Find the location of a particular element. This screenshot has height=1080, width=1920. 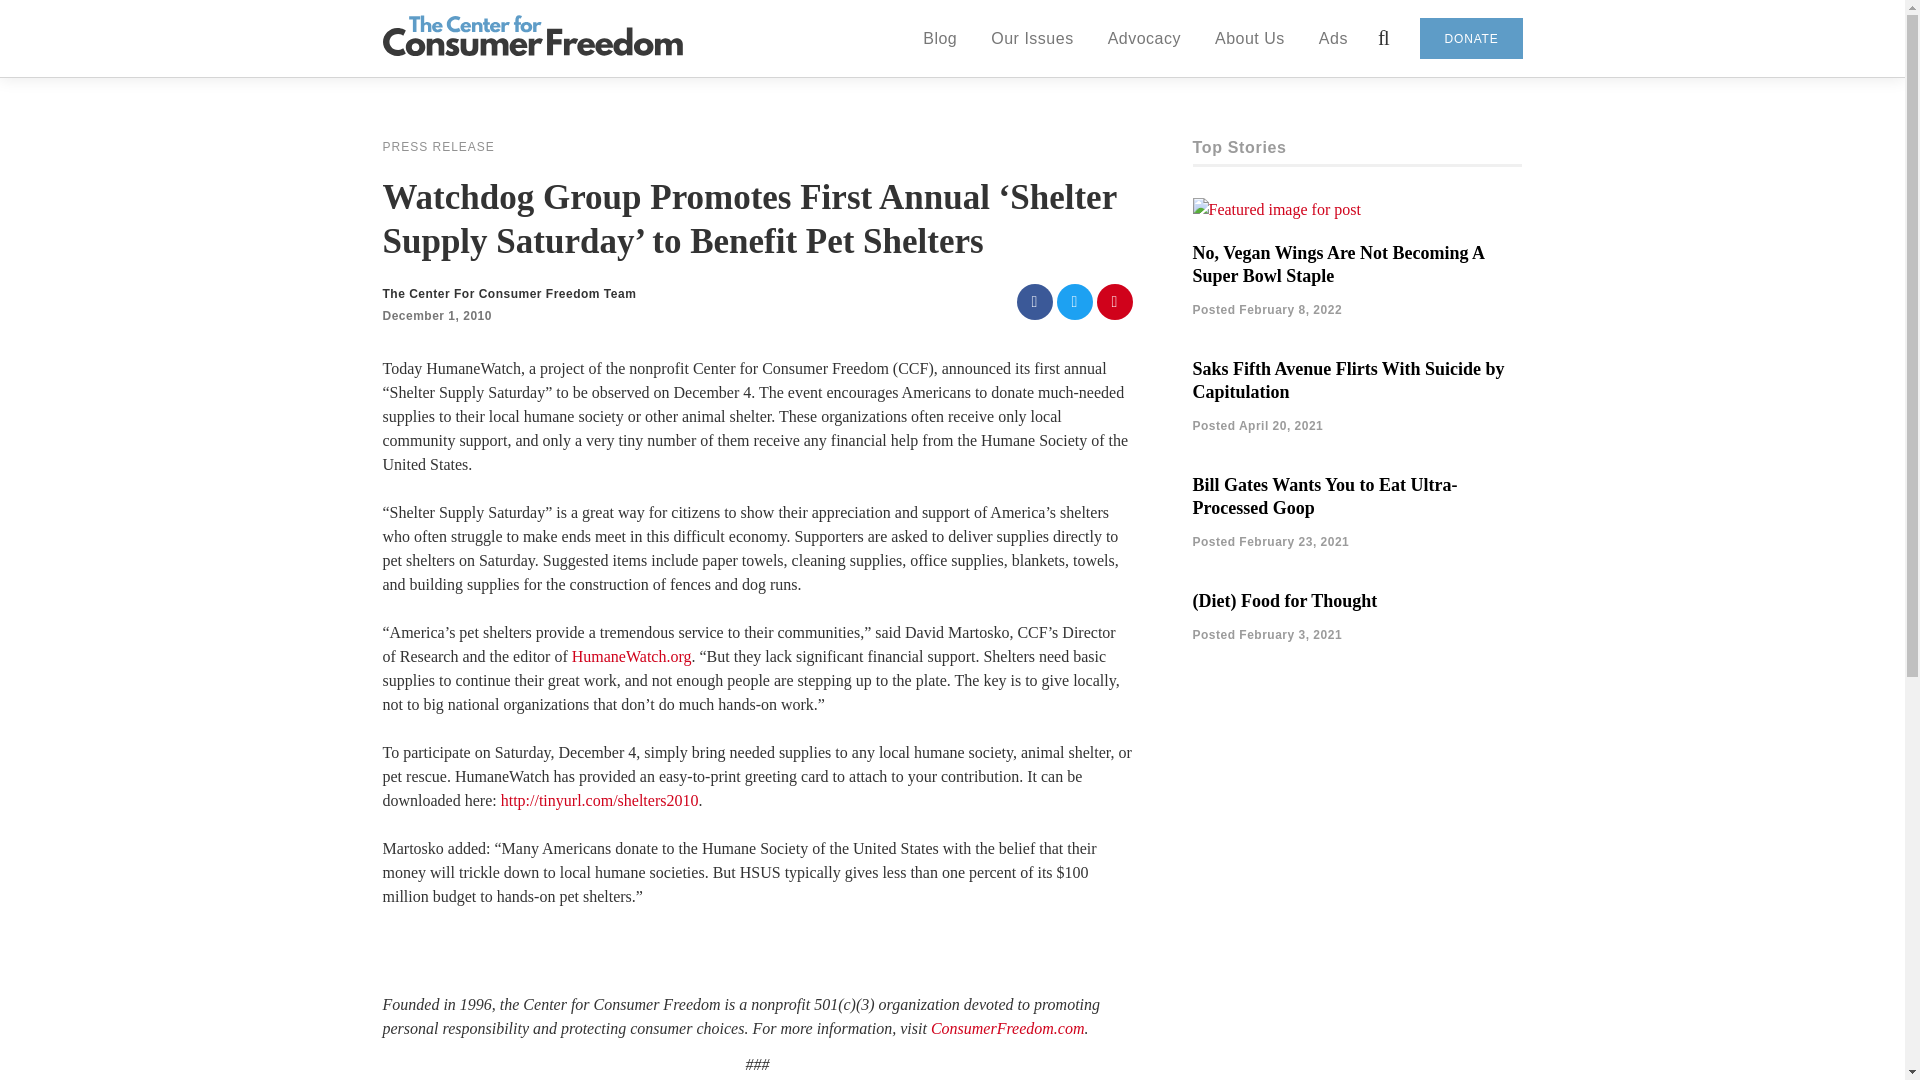

About Us is located at coordinates (1250, 37).